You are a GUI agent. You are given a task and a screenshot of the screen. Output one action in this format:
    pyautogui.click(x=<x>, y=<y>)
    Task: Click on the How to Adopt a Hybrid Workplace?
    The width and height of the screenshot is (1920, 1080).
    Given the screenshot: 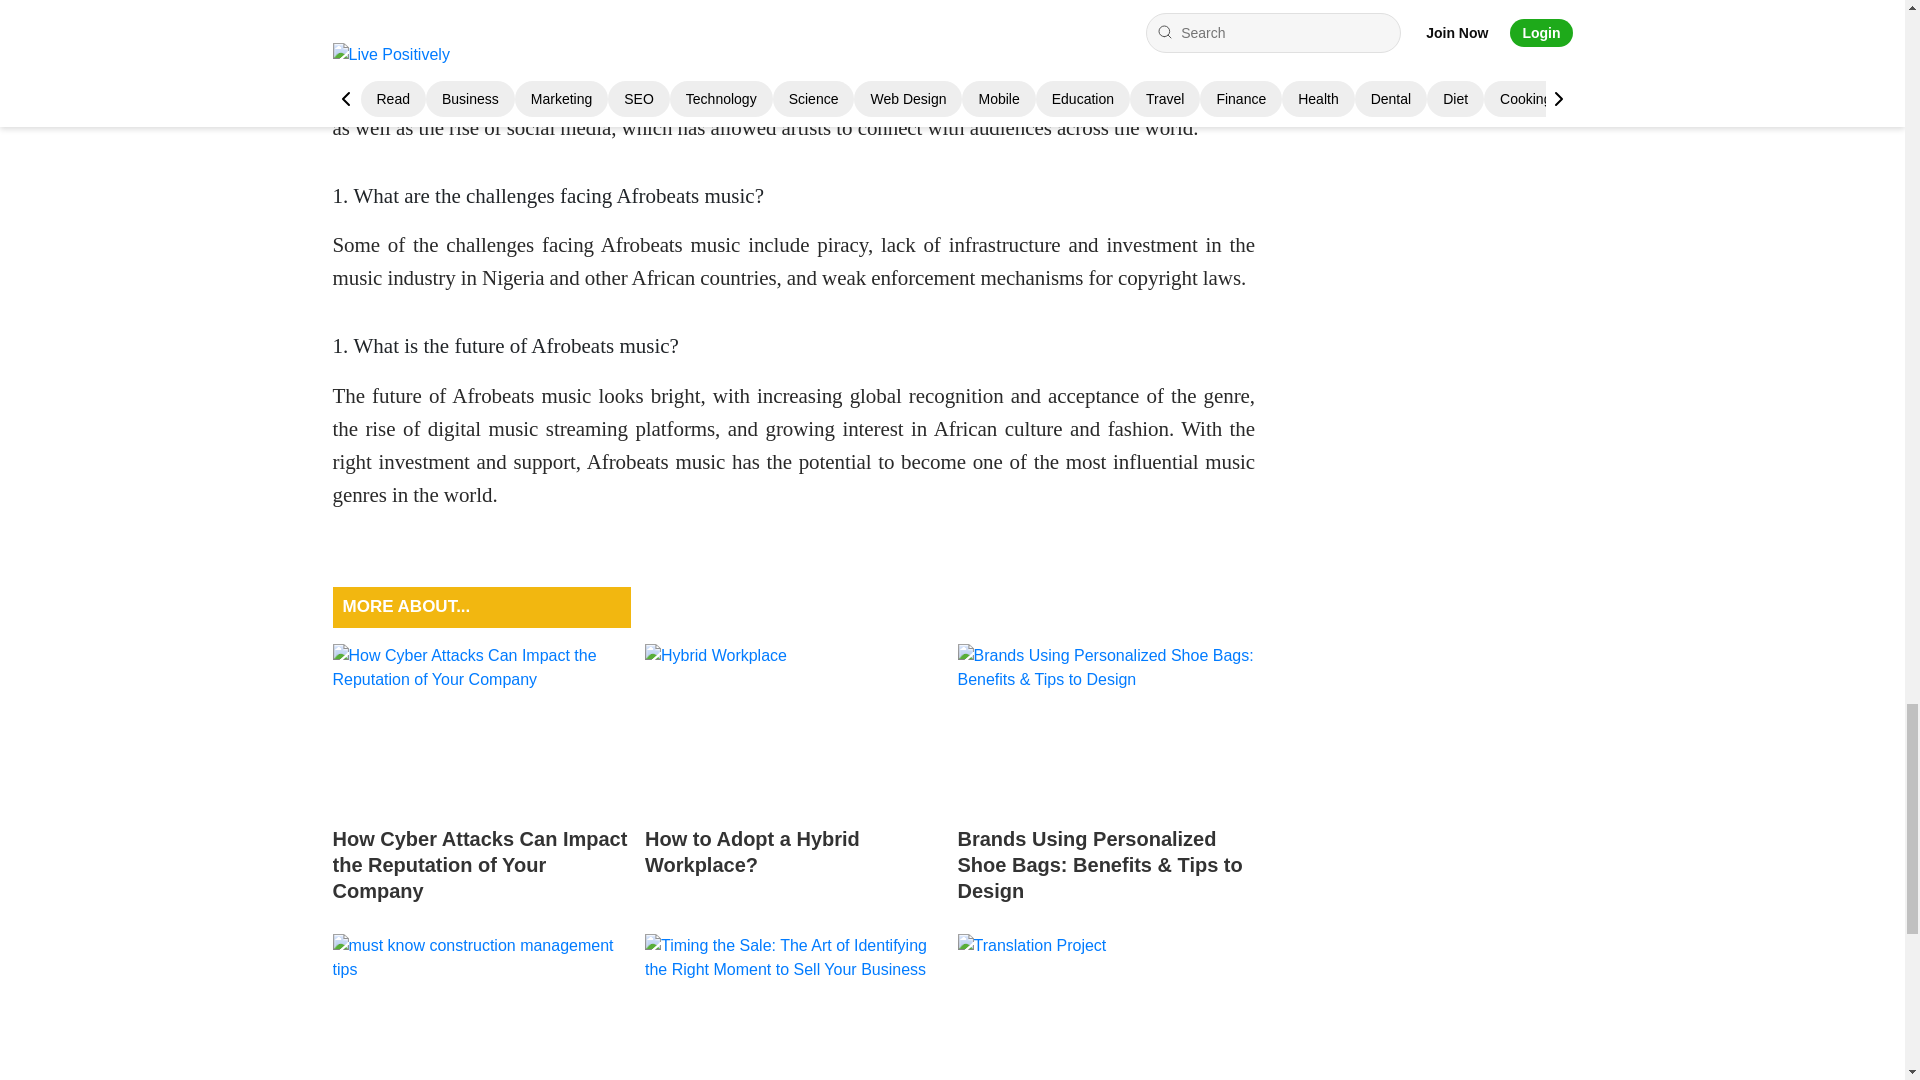 What is the action you would take?
    pyautogui.click(x=794, y=778)
    